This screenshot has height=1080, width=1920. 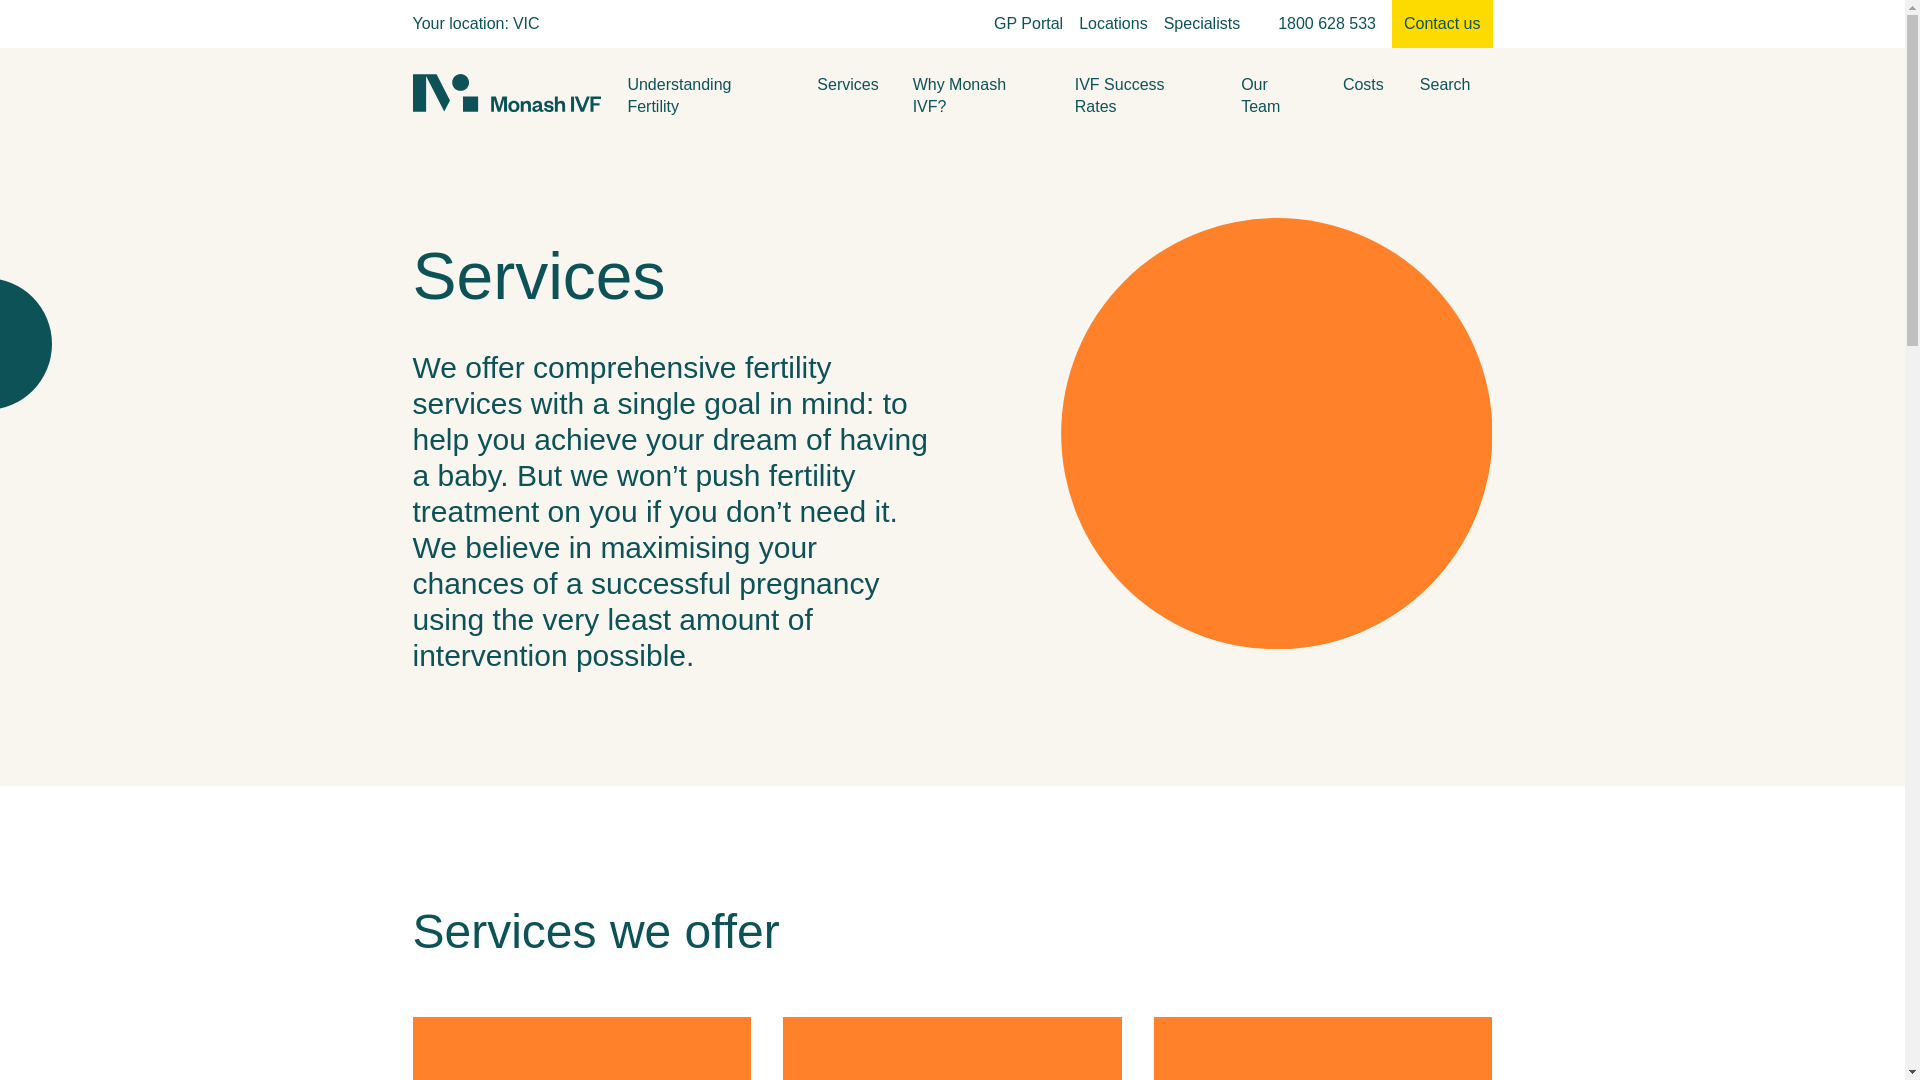 What do you see at coordinates (1028, 24) in the screenshot?
I see `GP Portal` at bounding box center [1028, 24].